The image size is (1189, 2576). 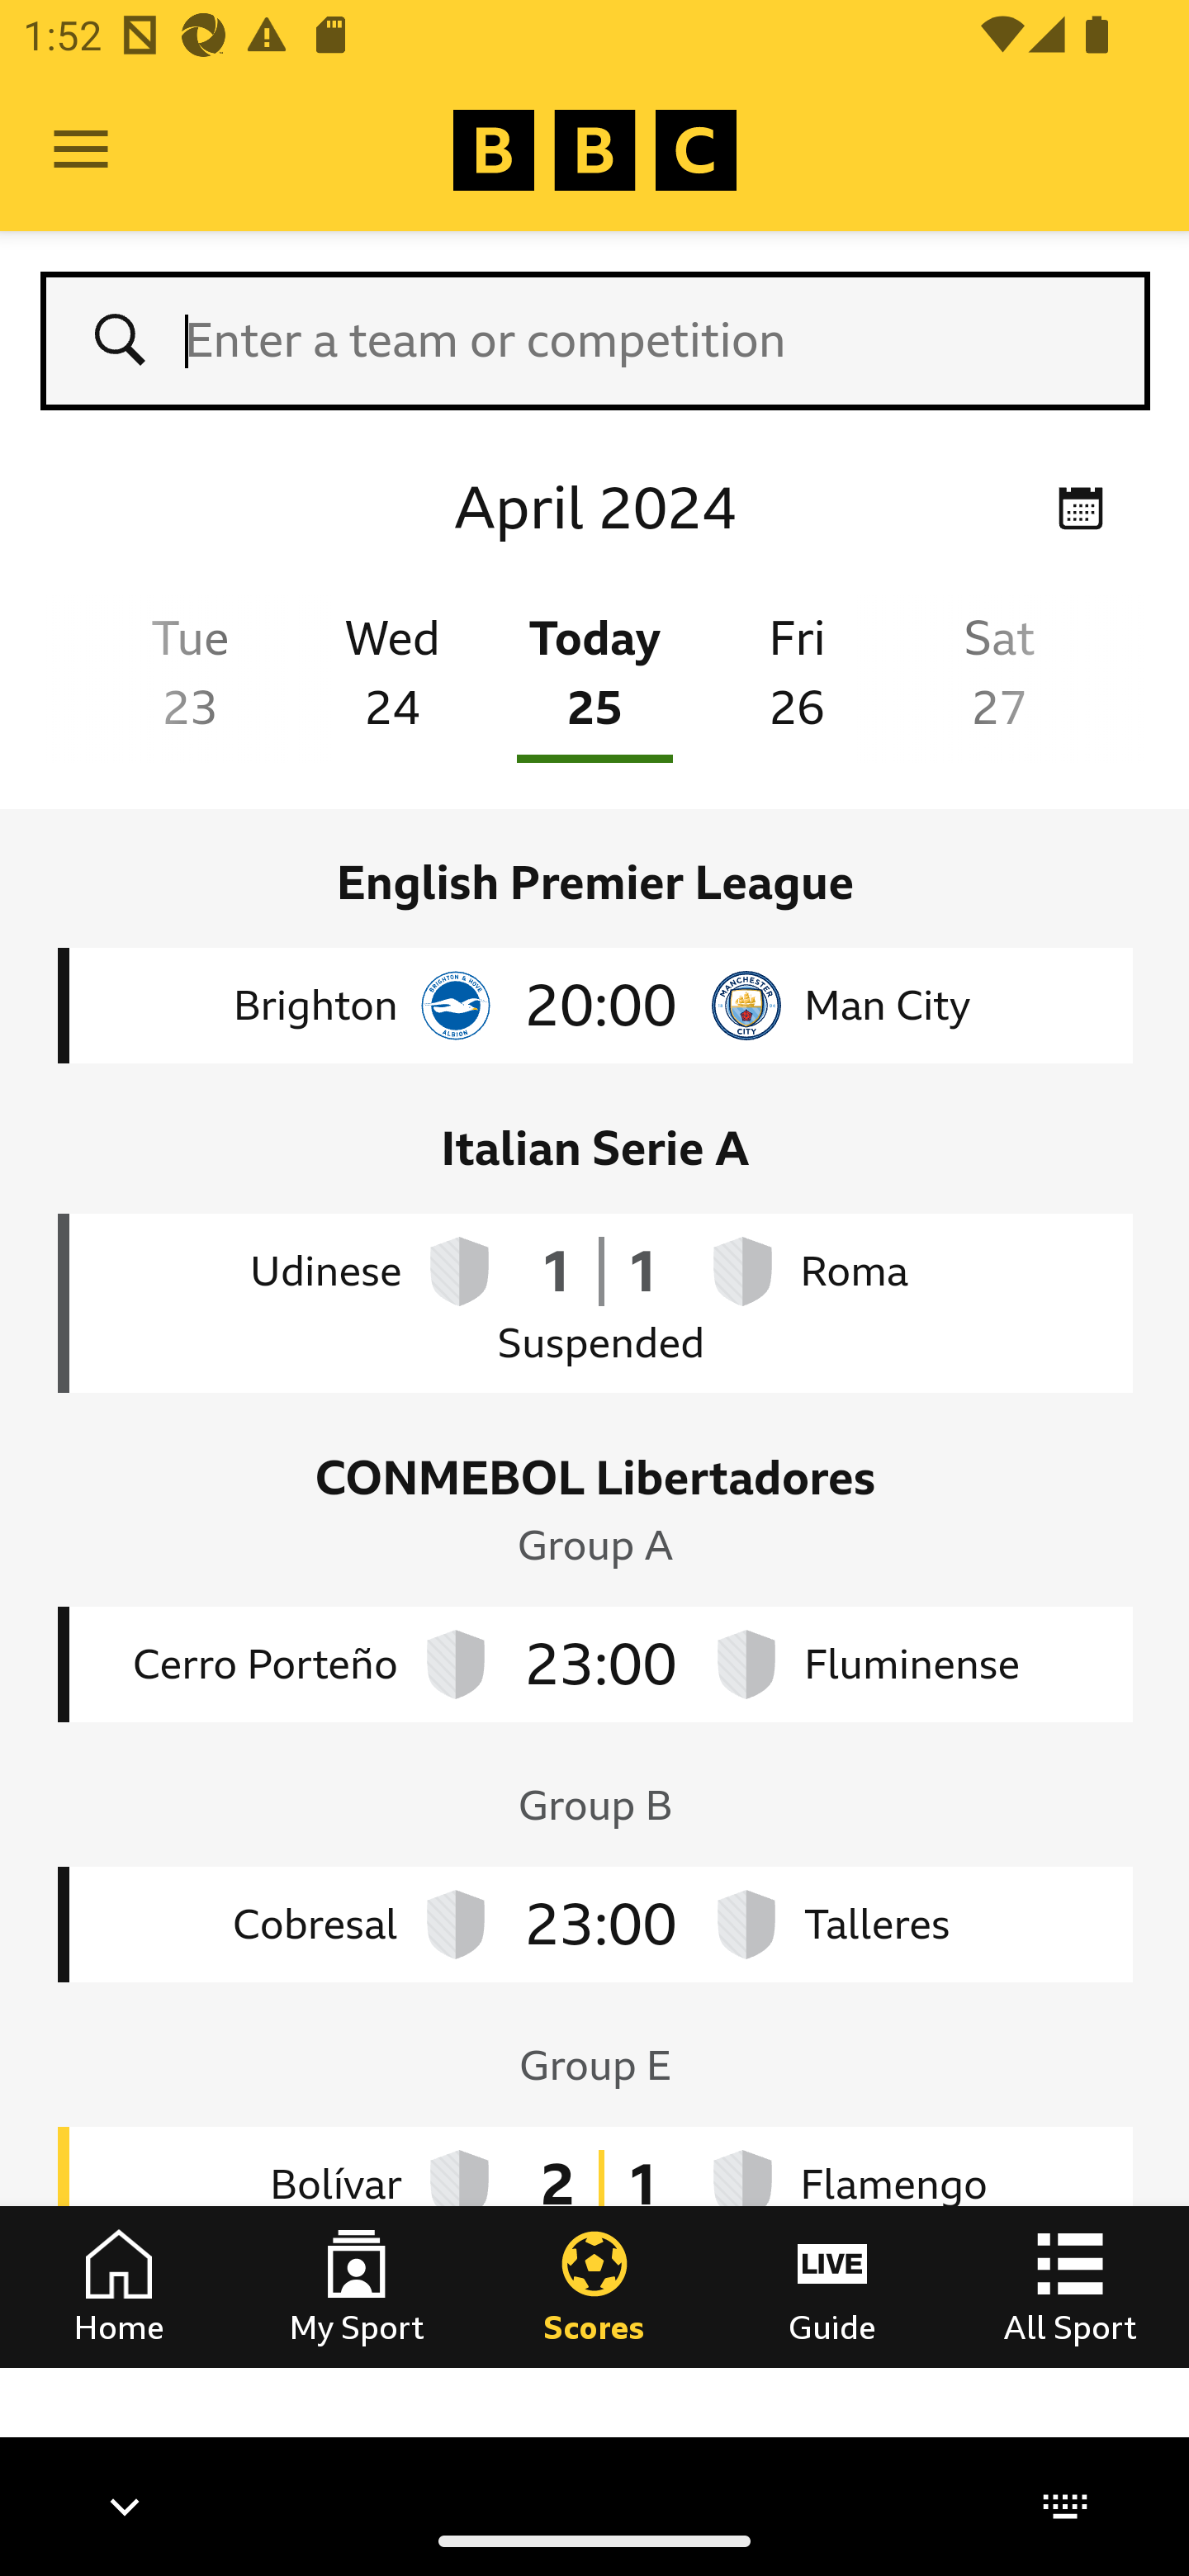 What do you see at coordinates (357, 2285) in the screenshot?
I see `My Sport` at bounding box center [357, 2285].